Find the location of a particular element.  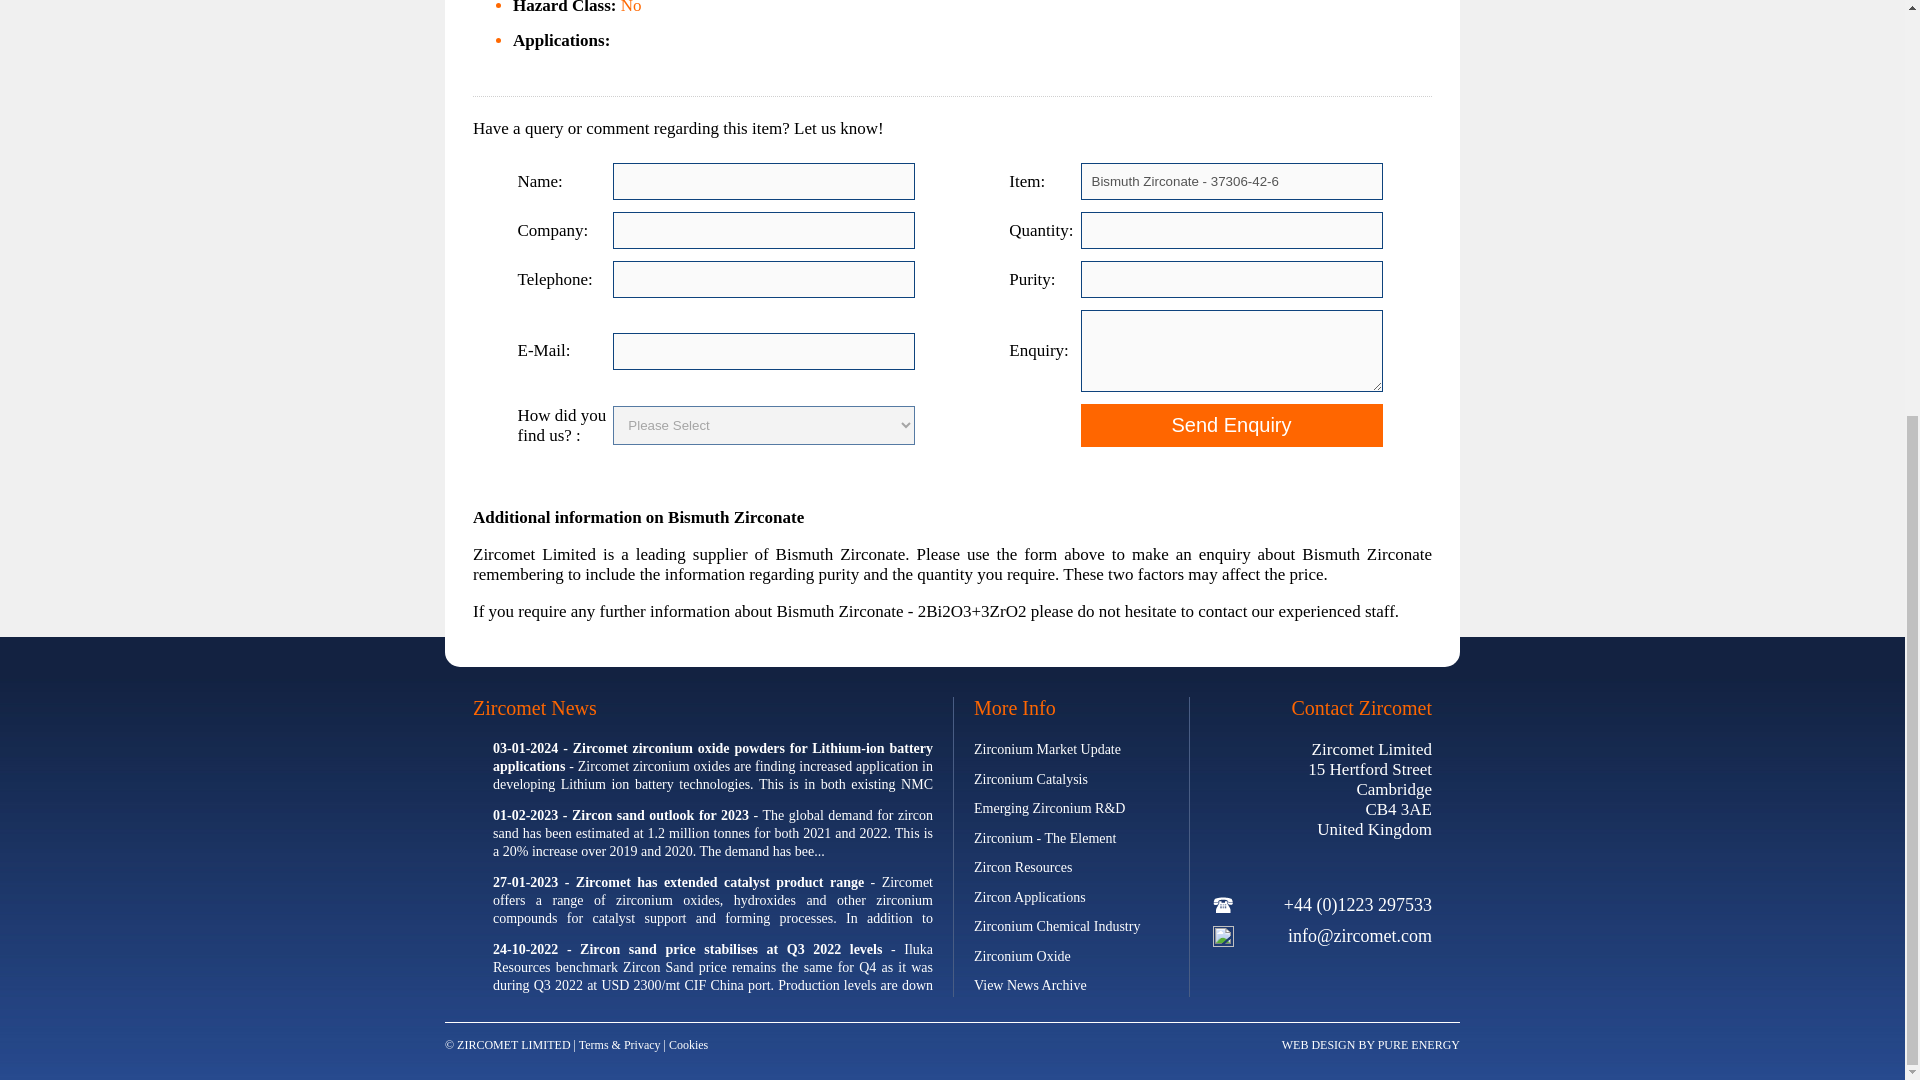

Zirconium Oxide is located at coordinates (1022, 956).